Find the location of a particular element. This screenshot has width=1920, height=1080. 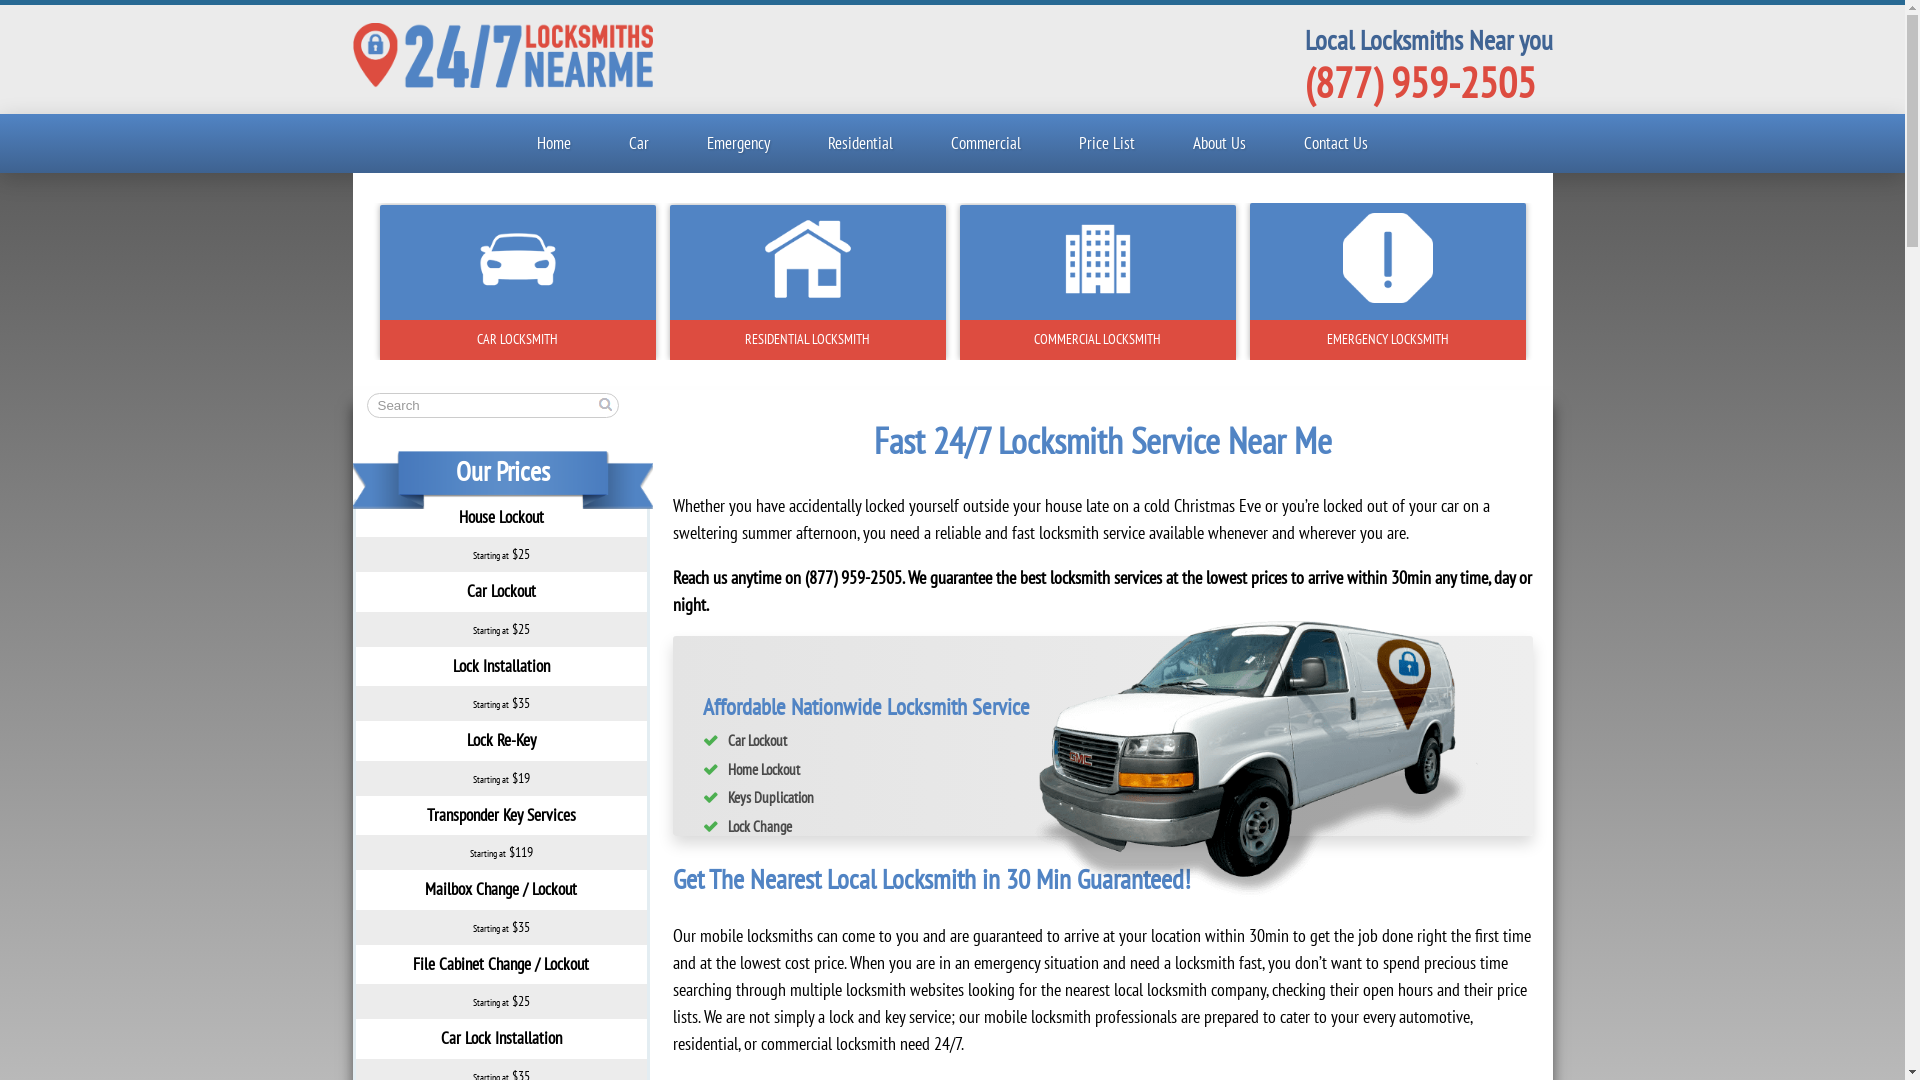

Transponder Key Services is located at coordinates (500, 815).